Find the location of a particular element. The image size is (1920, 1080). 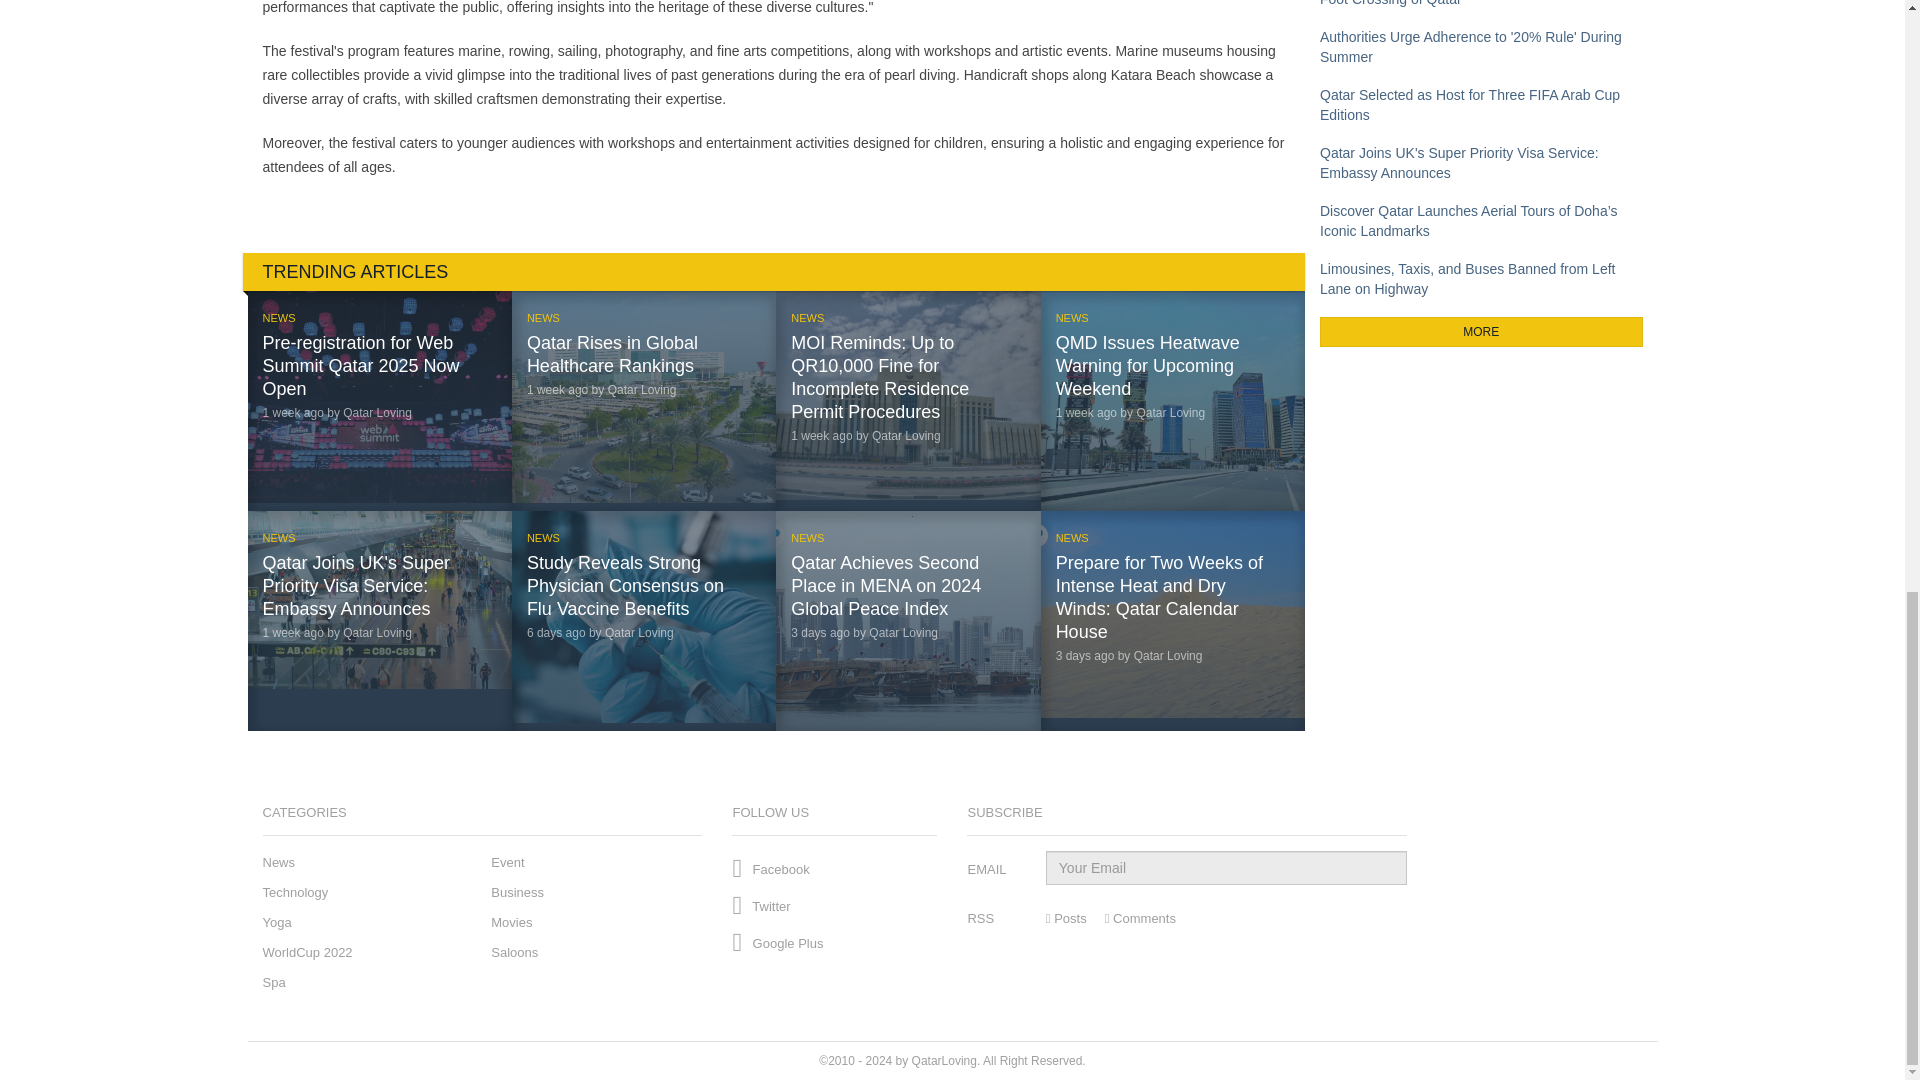

Qatar Loving is located at coordinates (638, 633).